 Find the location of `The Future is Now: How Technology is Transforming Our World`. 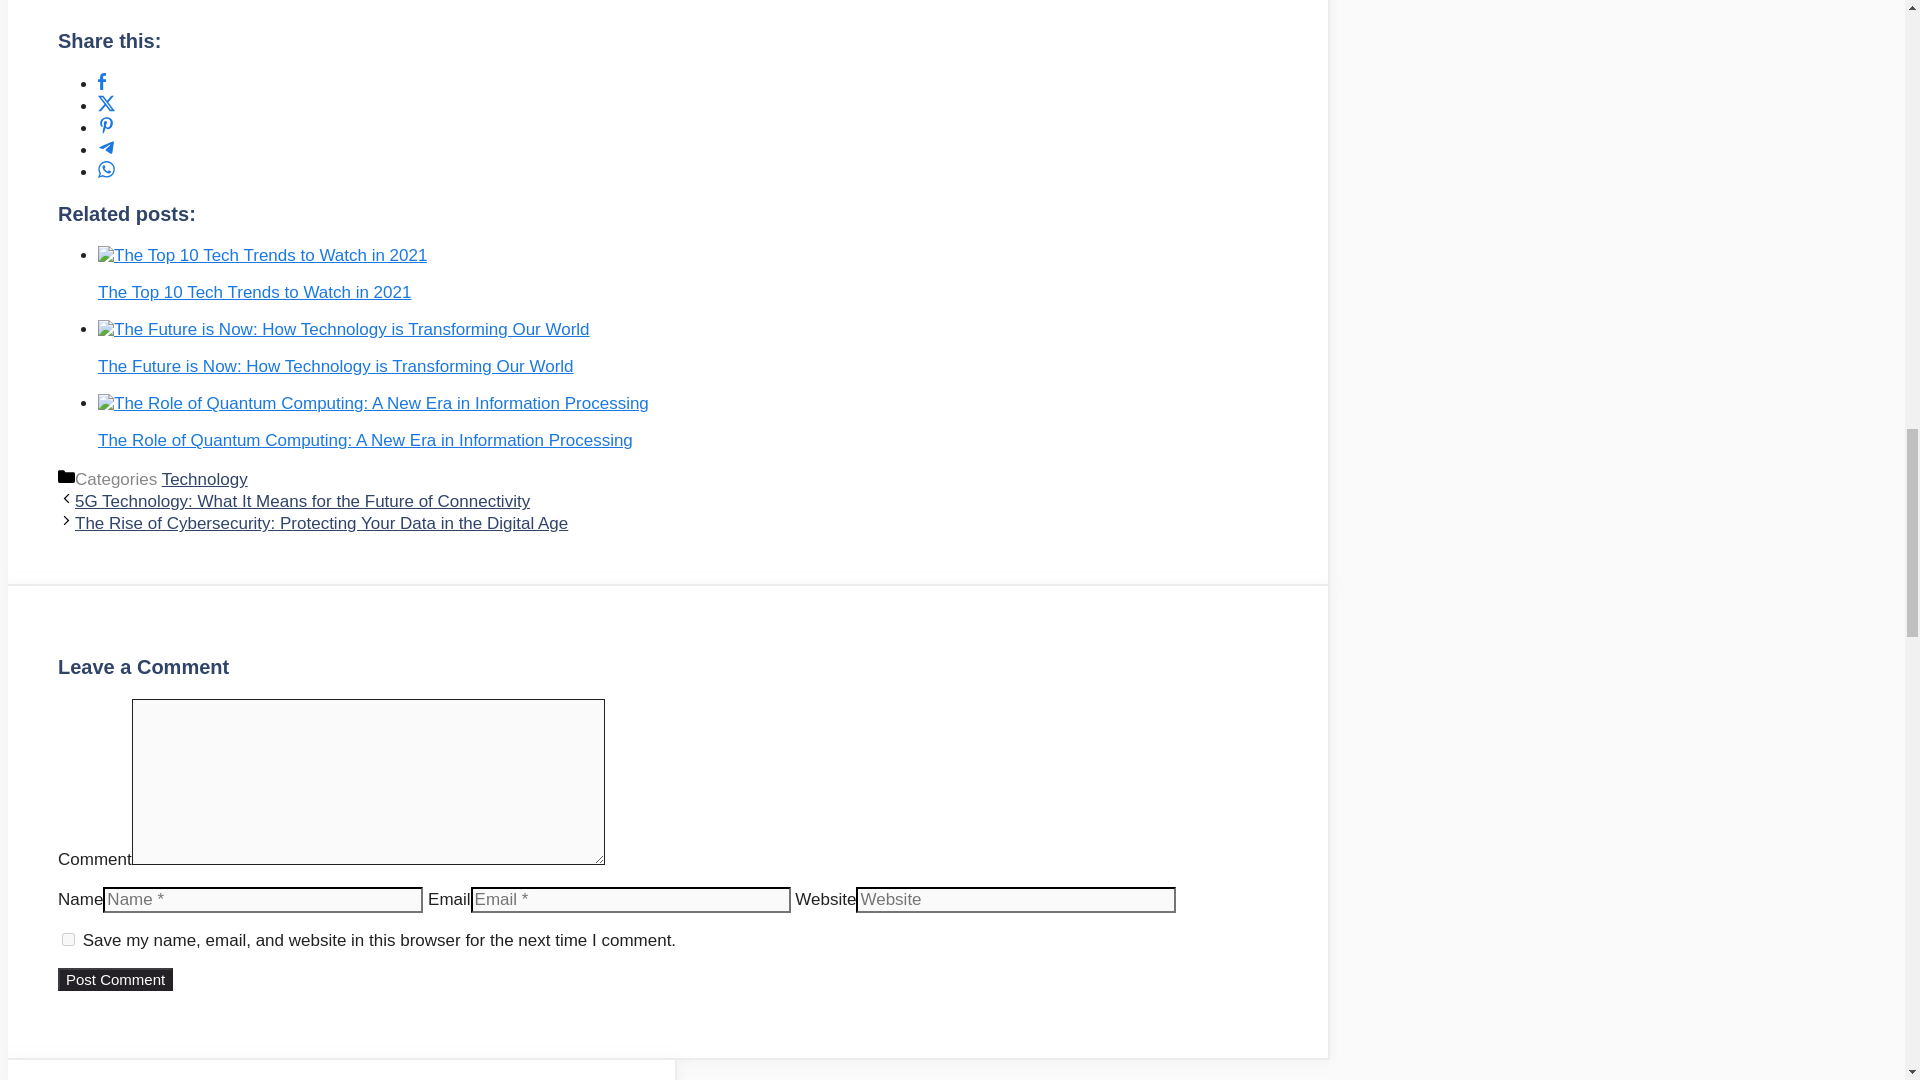

The Future is Now: How Technology is Transforming Our World is located at coordinates (336, 366).